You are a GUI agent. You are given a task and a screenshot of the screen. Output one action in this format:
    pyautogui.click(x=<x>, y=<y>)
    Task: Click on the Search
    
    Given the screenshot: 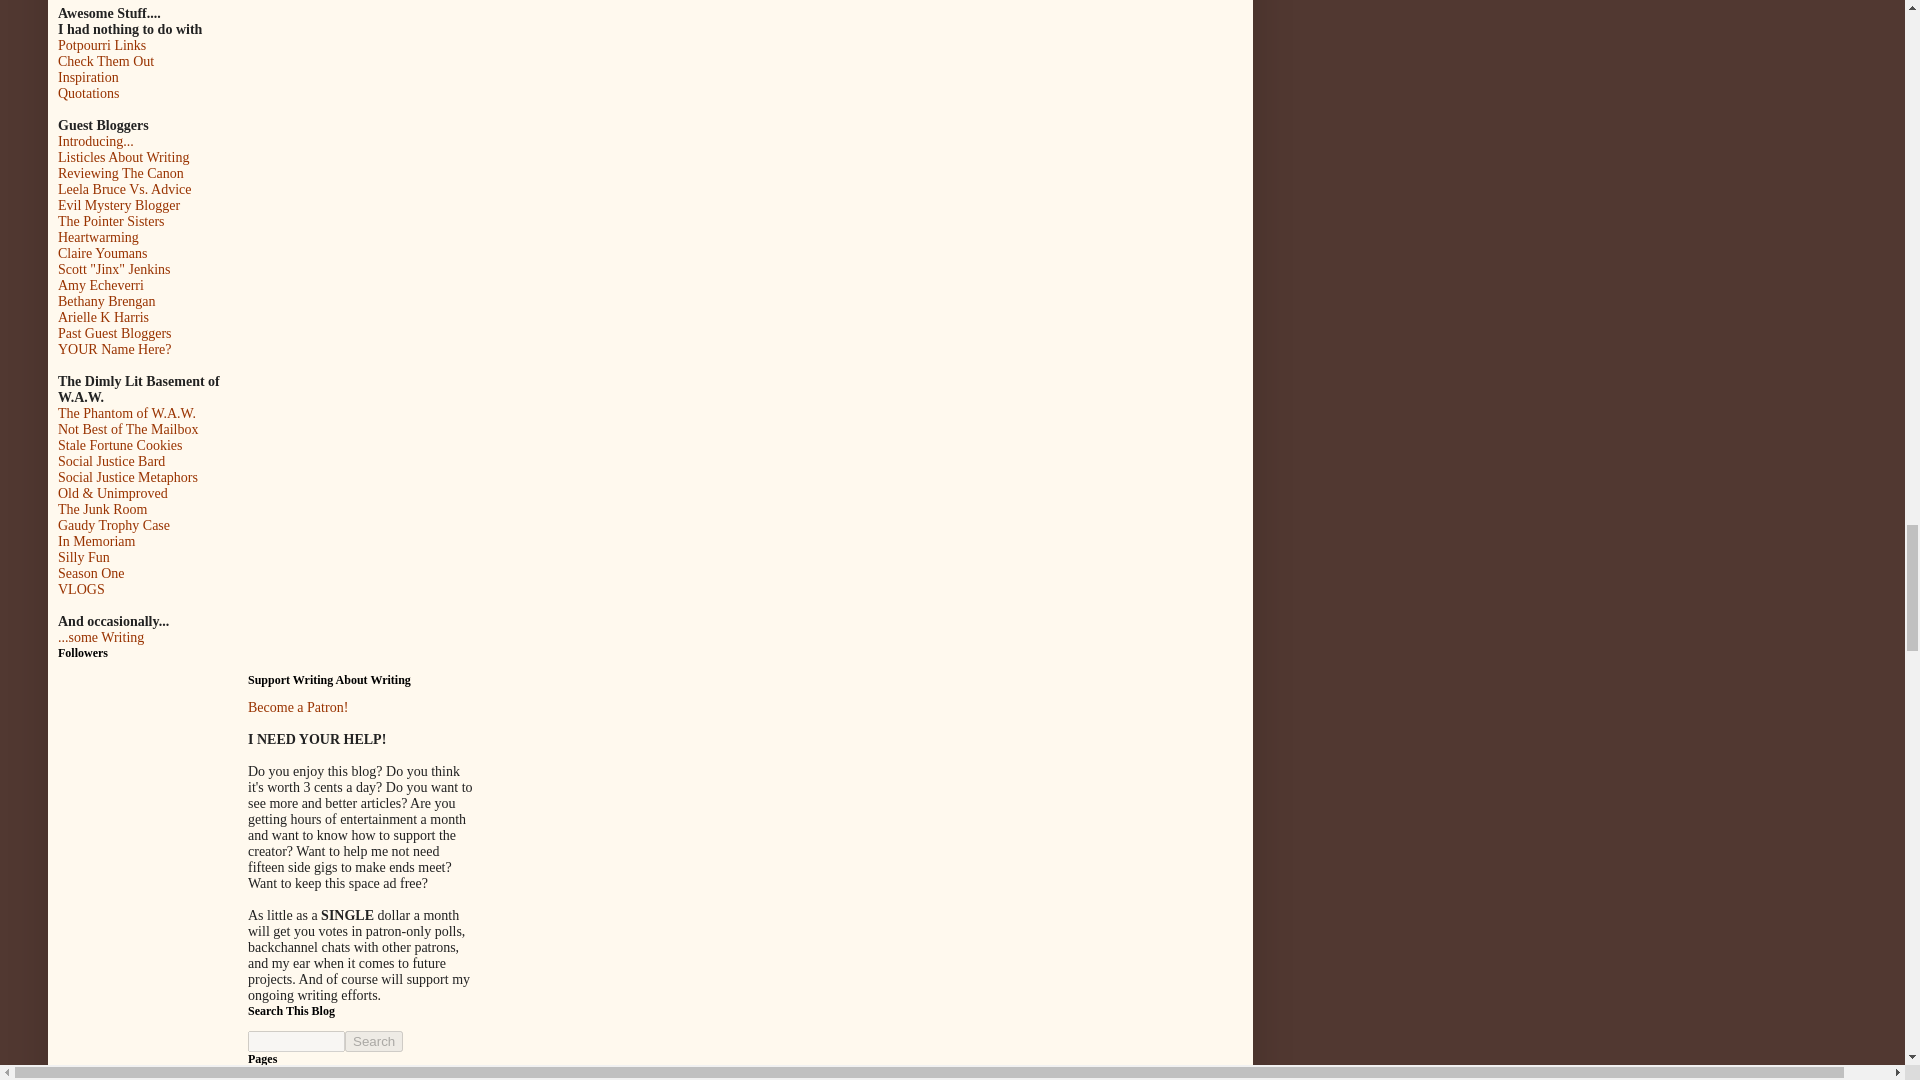 What is the action you would take?
    pyautogui.click(x=374, y=1041)
    